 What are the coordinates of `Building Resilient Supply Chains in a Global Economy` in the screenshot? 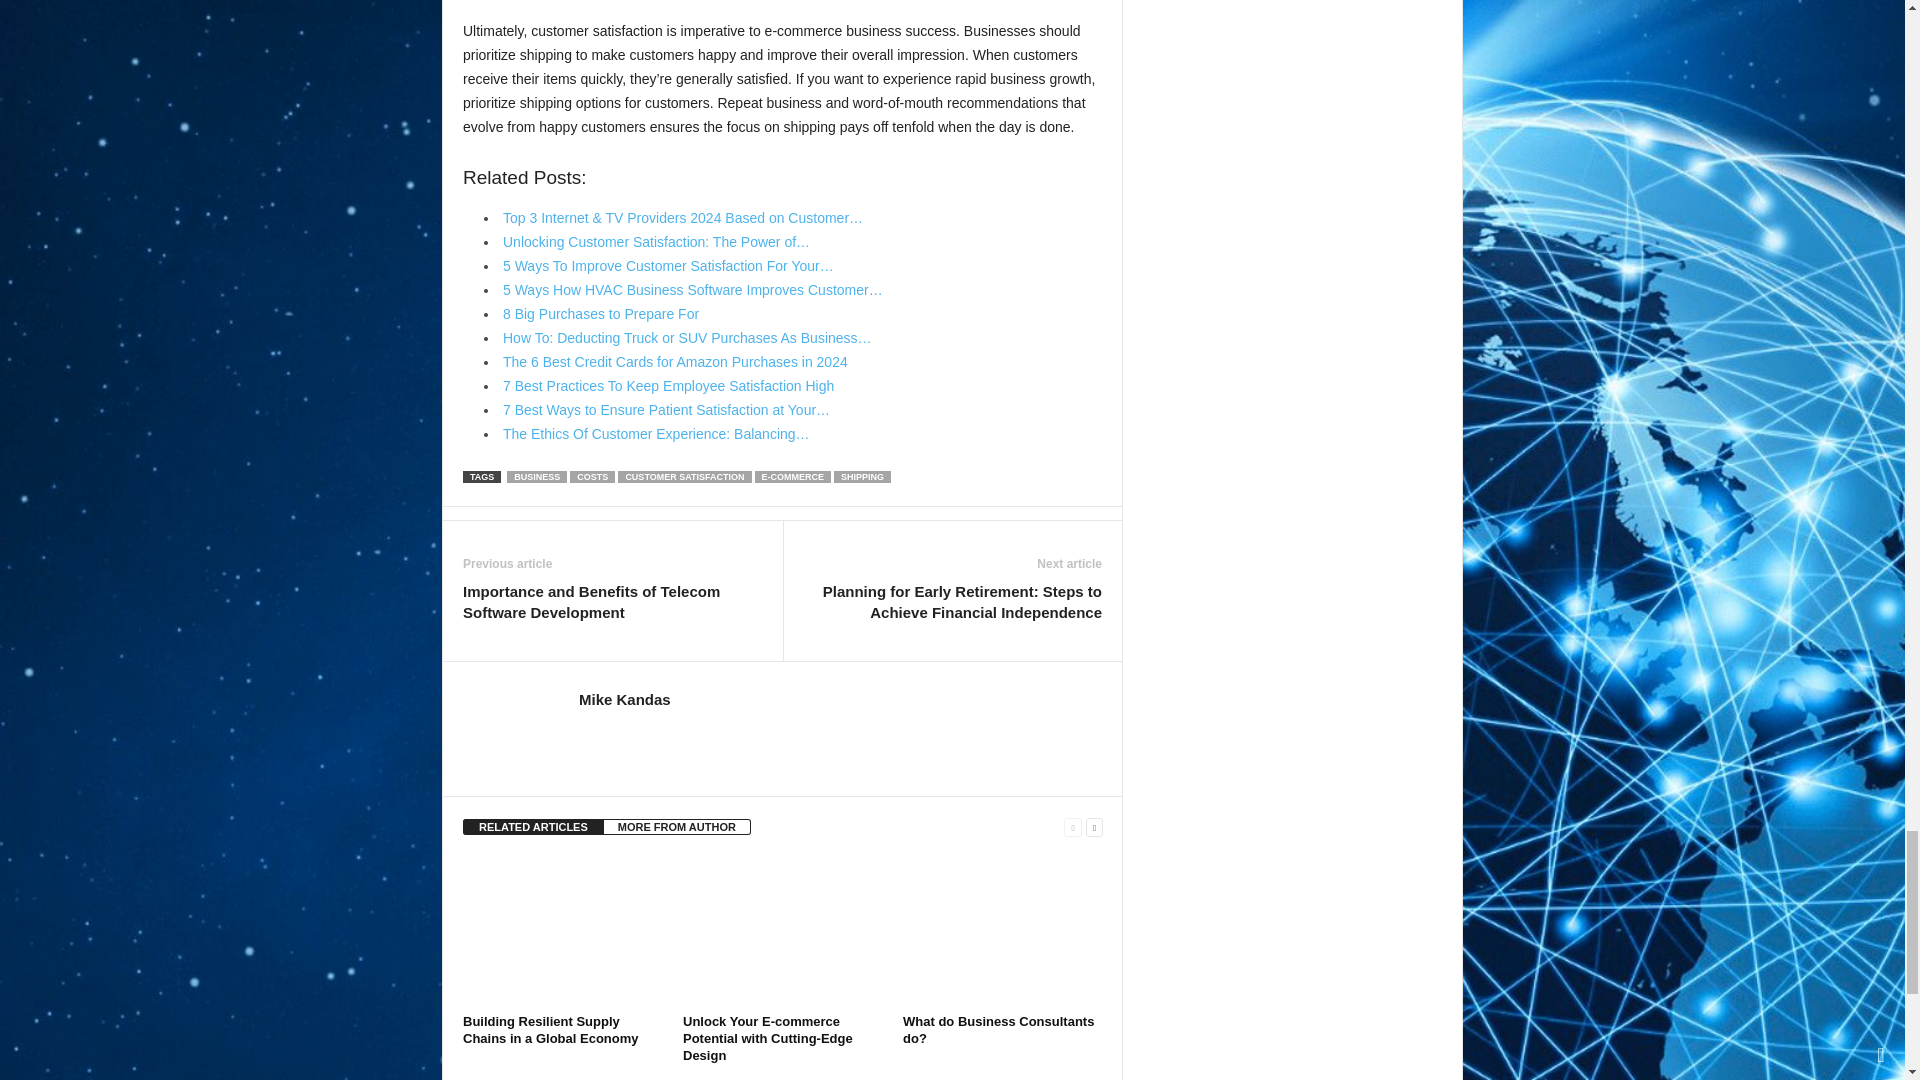 It's located at (550, 1030).